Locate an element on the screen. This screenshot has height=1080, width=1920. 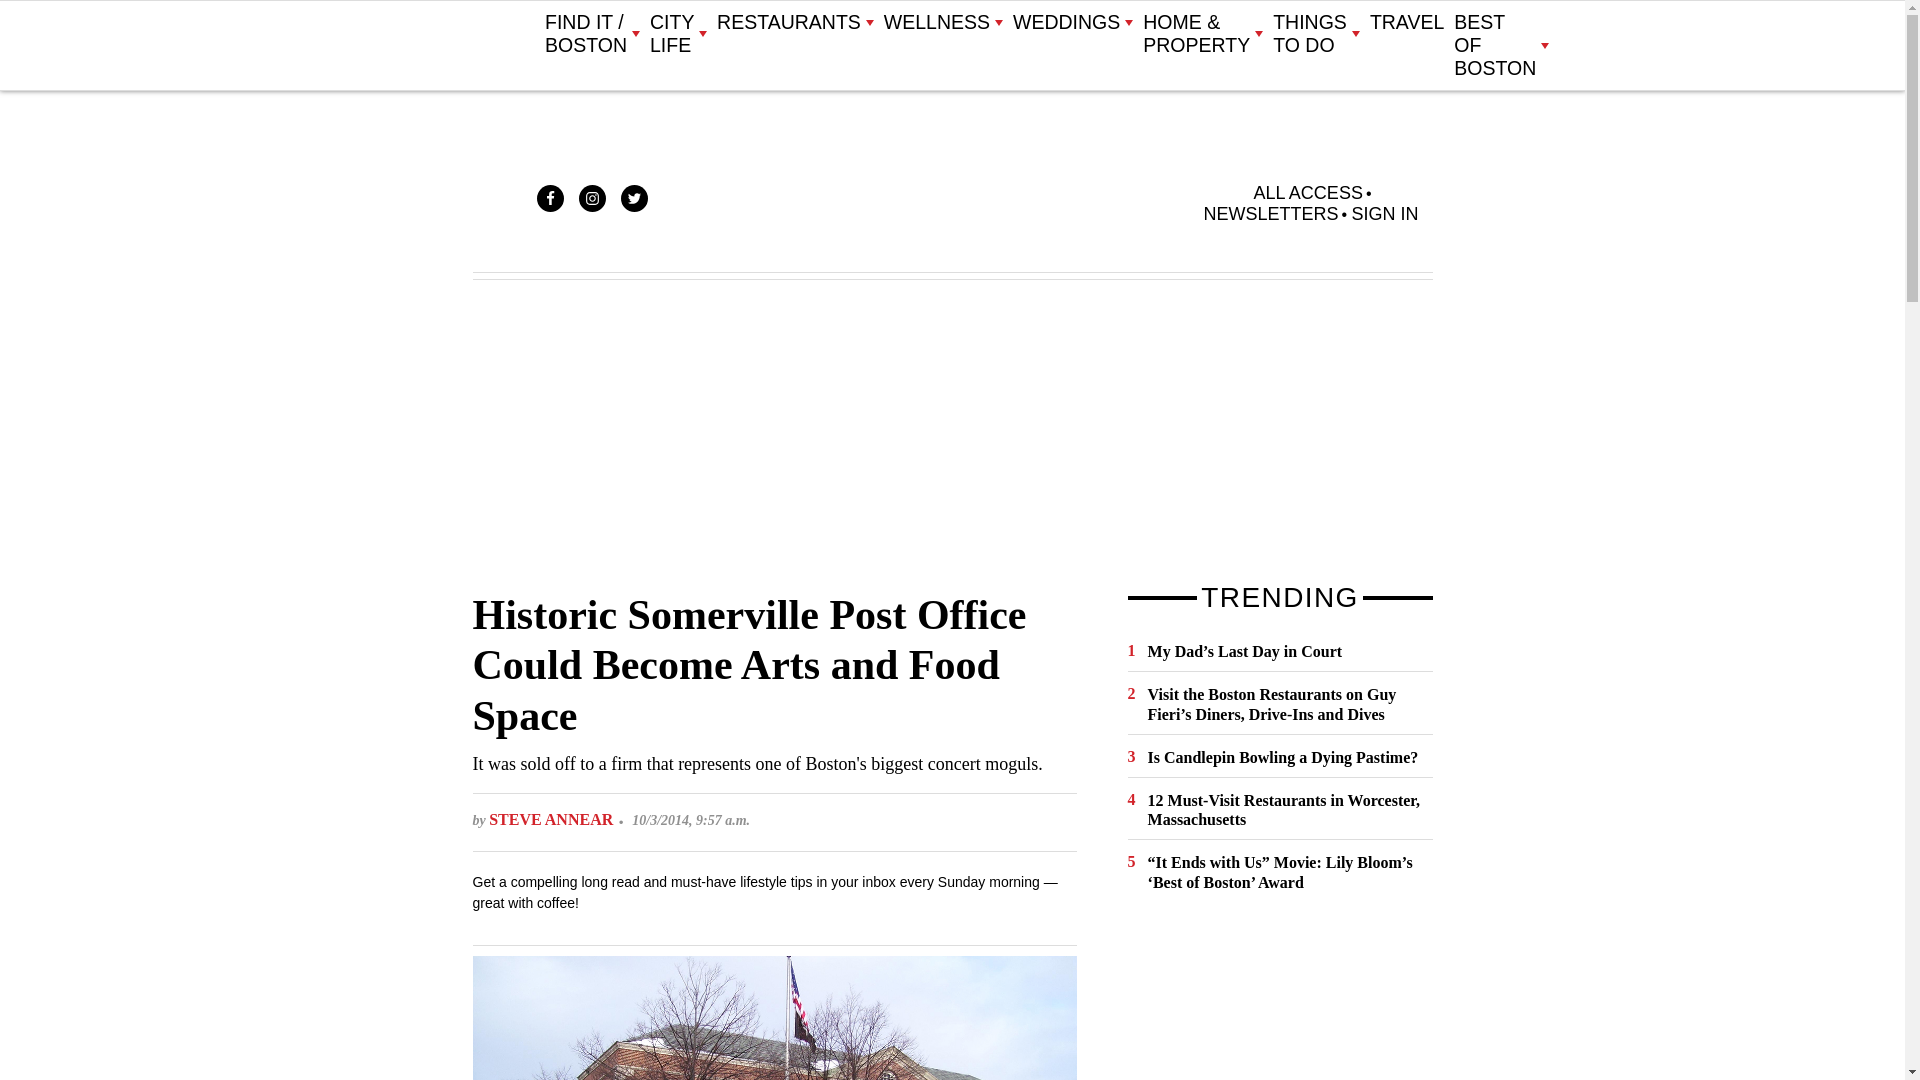
WELLNESS is located at coordinates (942, 22).